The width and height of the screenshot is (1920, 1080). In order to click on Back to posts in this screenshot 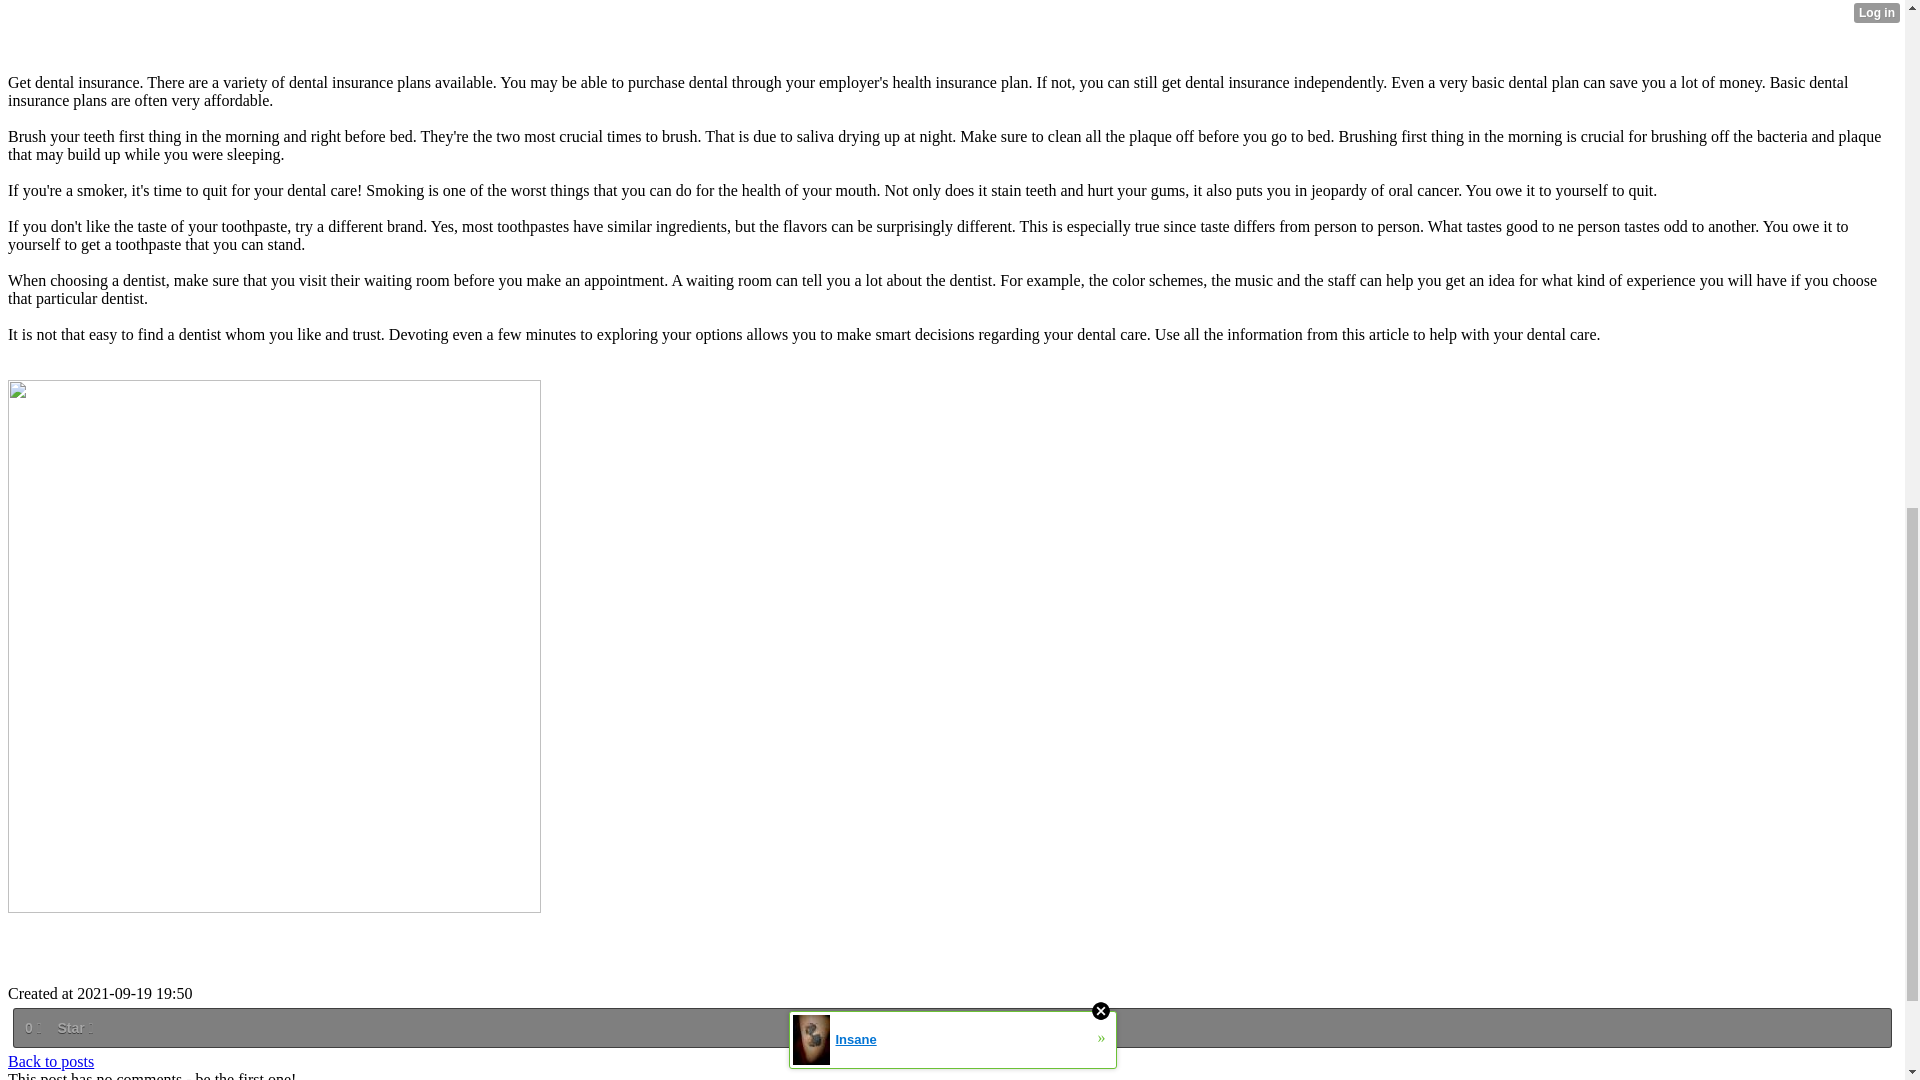, I will do `click(50, 1062)`.